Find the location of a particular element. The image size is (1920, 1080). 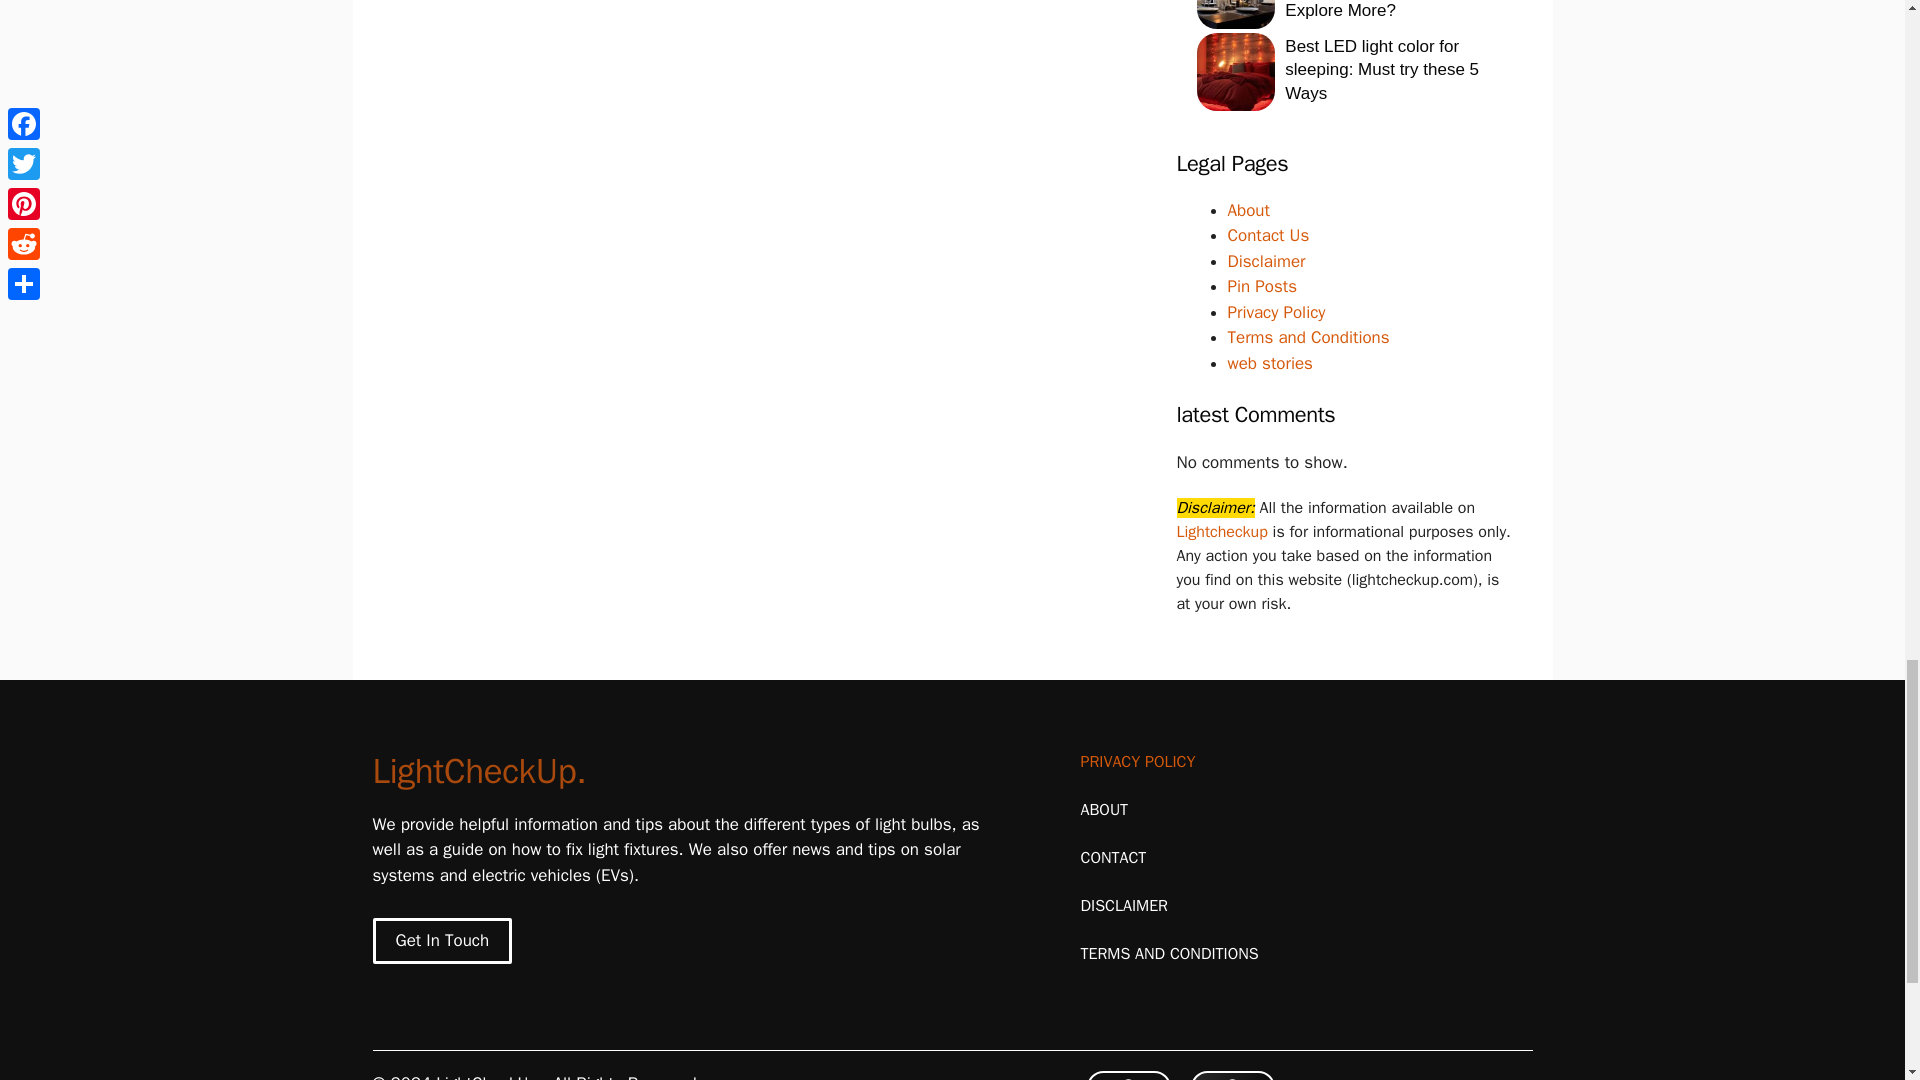

Terms and Conditions is located at coordinates (1309, 337).